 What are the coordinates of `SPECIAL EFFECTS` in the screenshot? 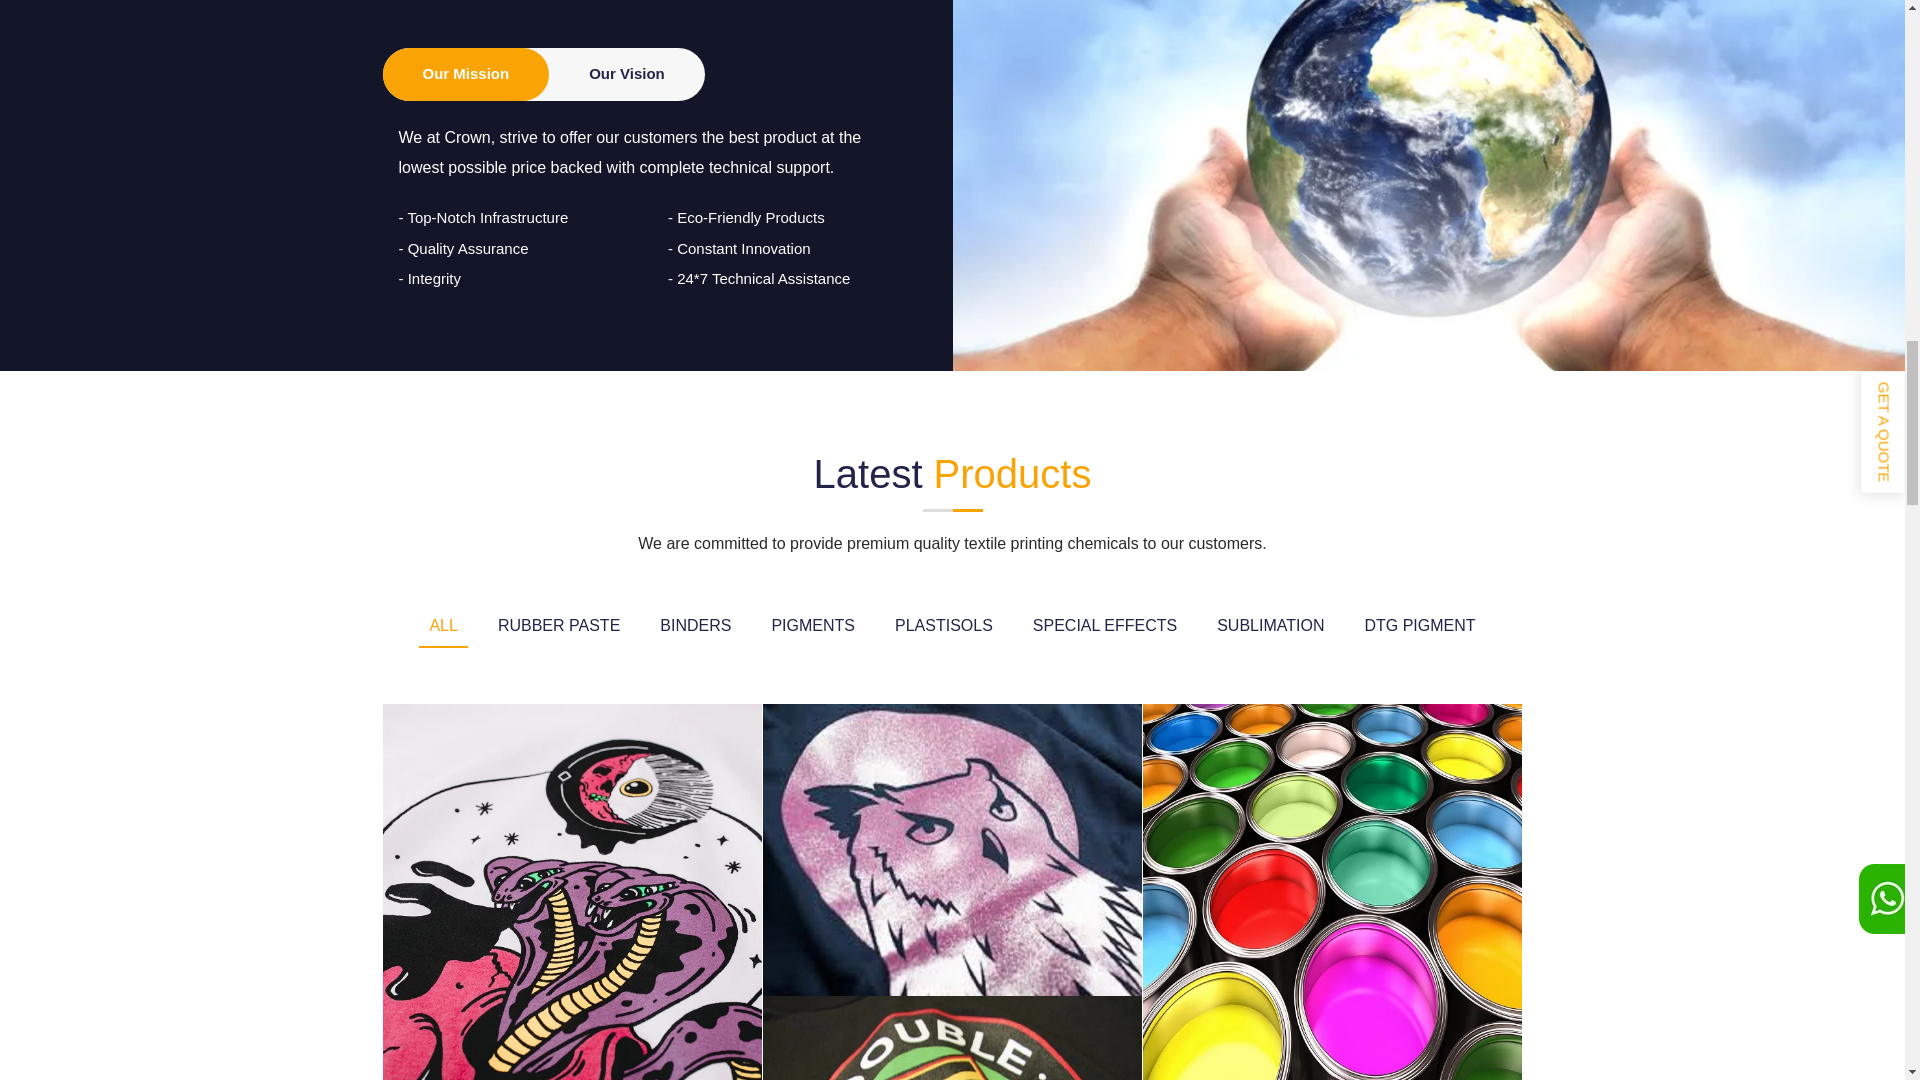 It's located at (1104, 626).